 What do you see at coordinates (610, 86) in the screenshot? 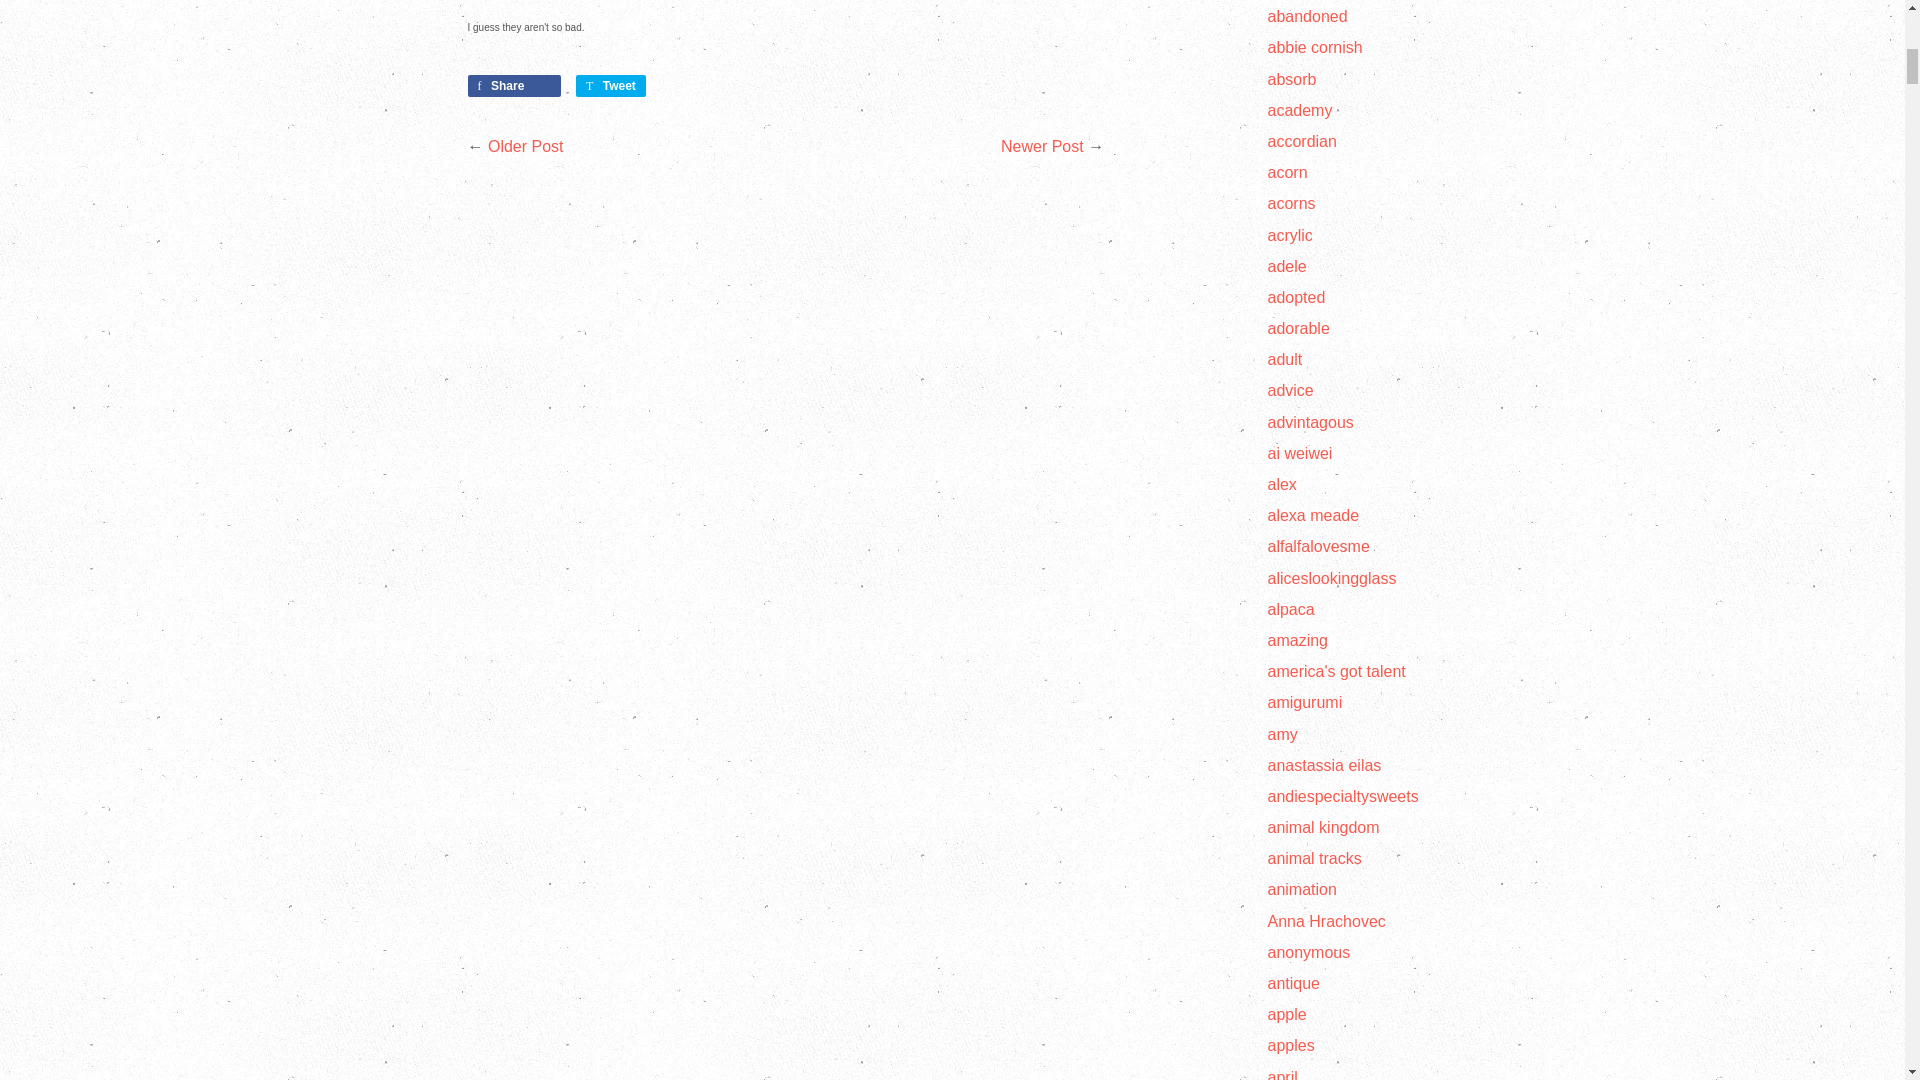
I see `Tweet` at bounding box center [610, 86].